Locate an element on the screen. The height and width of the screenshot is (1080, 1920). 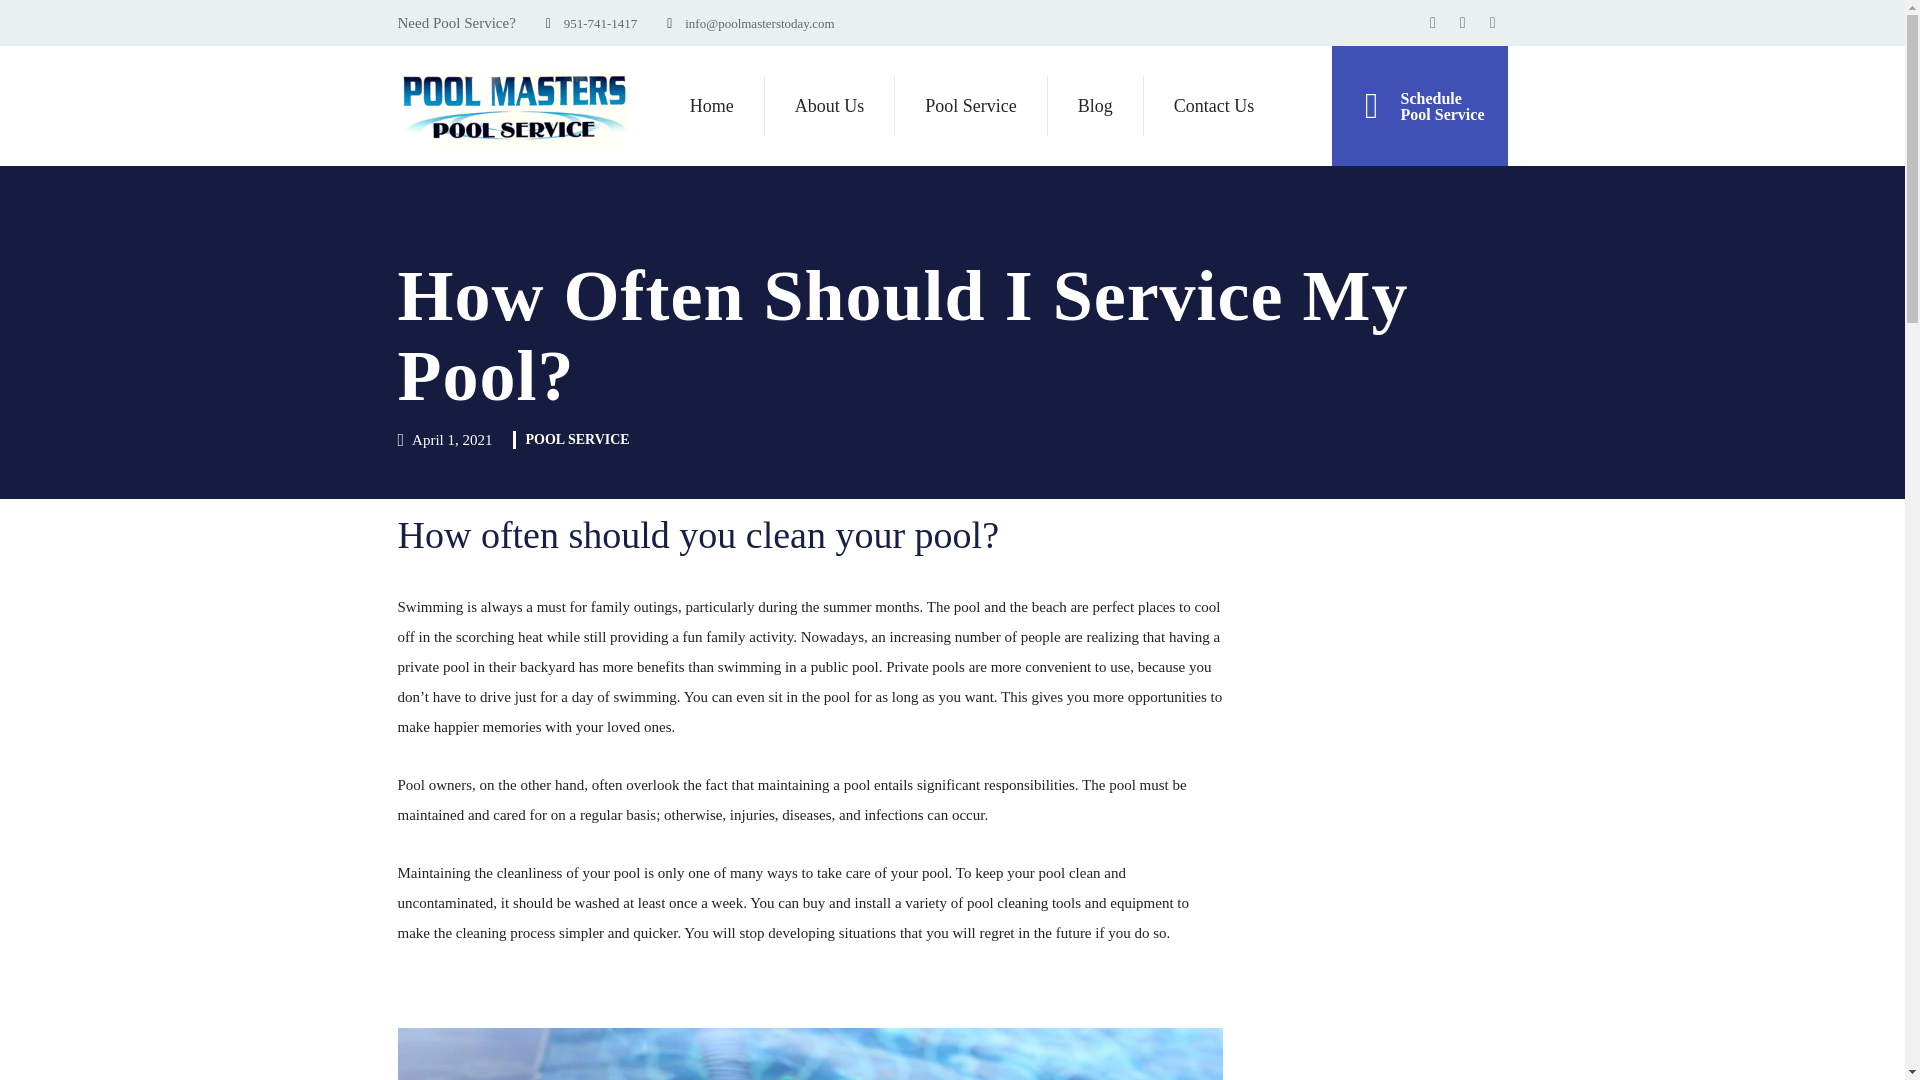
Pool Service is located at coordinates (1420, 106).